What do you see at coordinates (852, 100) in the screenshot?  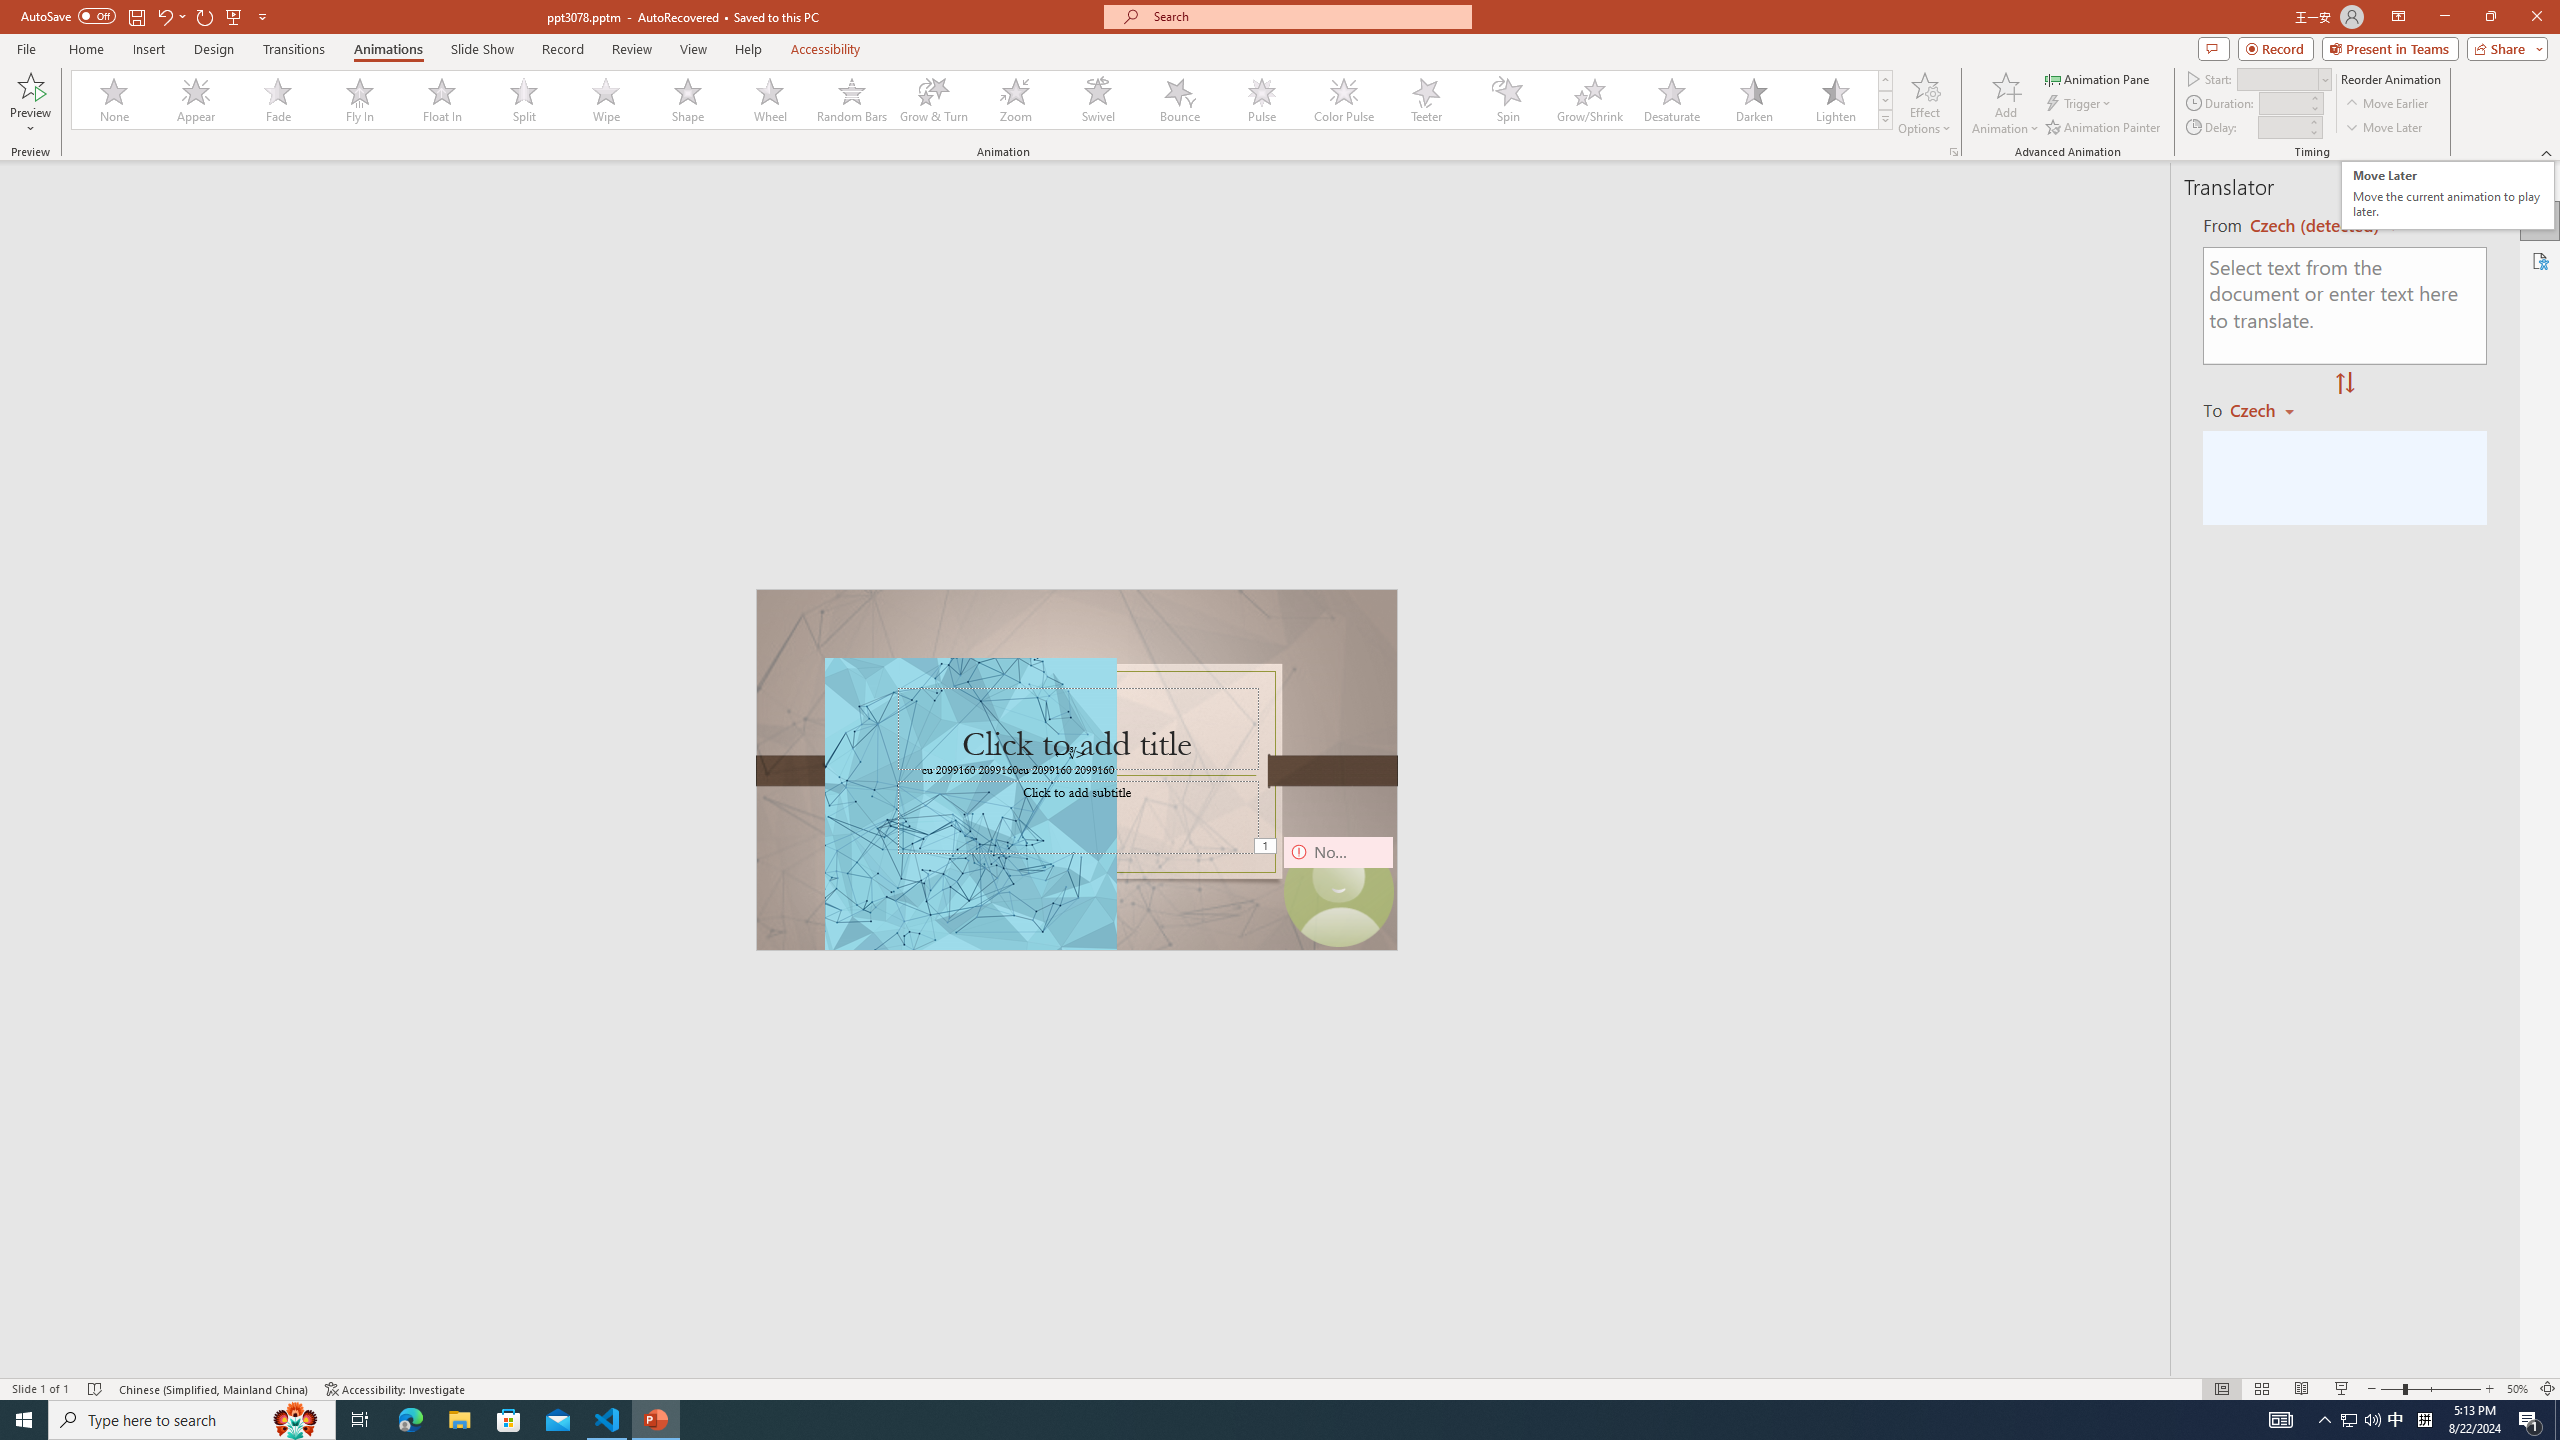 I see `Random Bars` at bounding box center [852, 100].